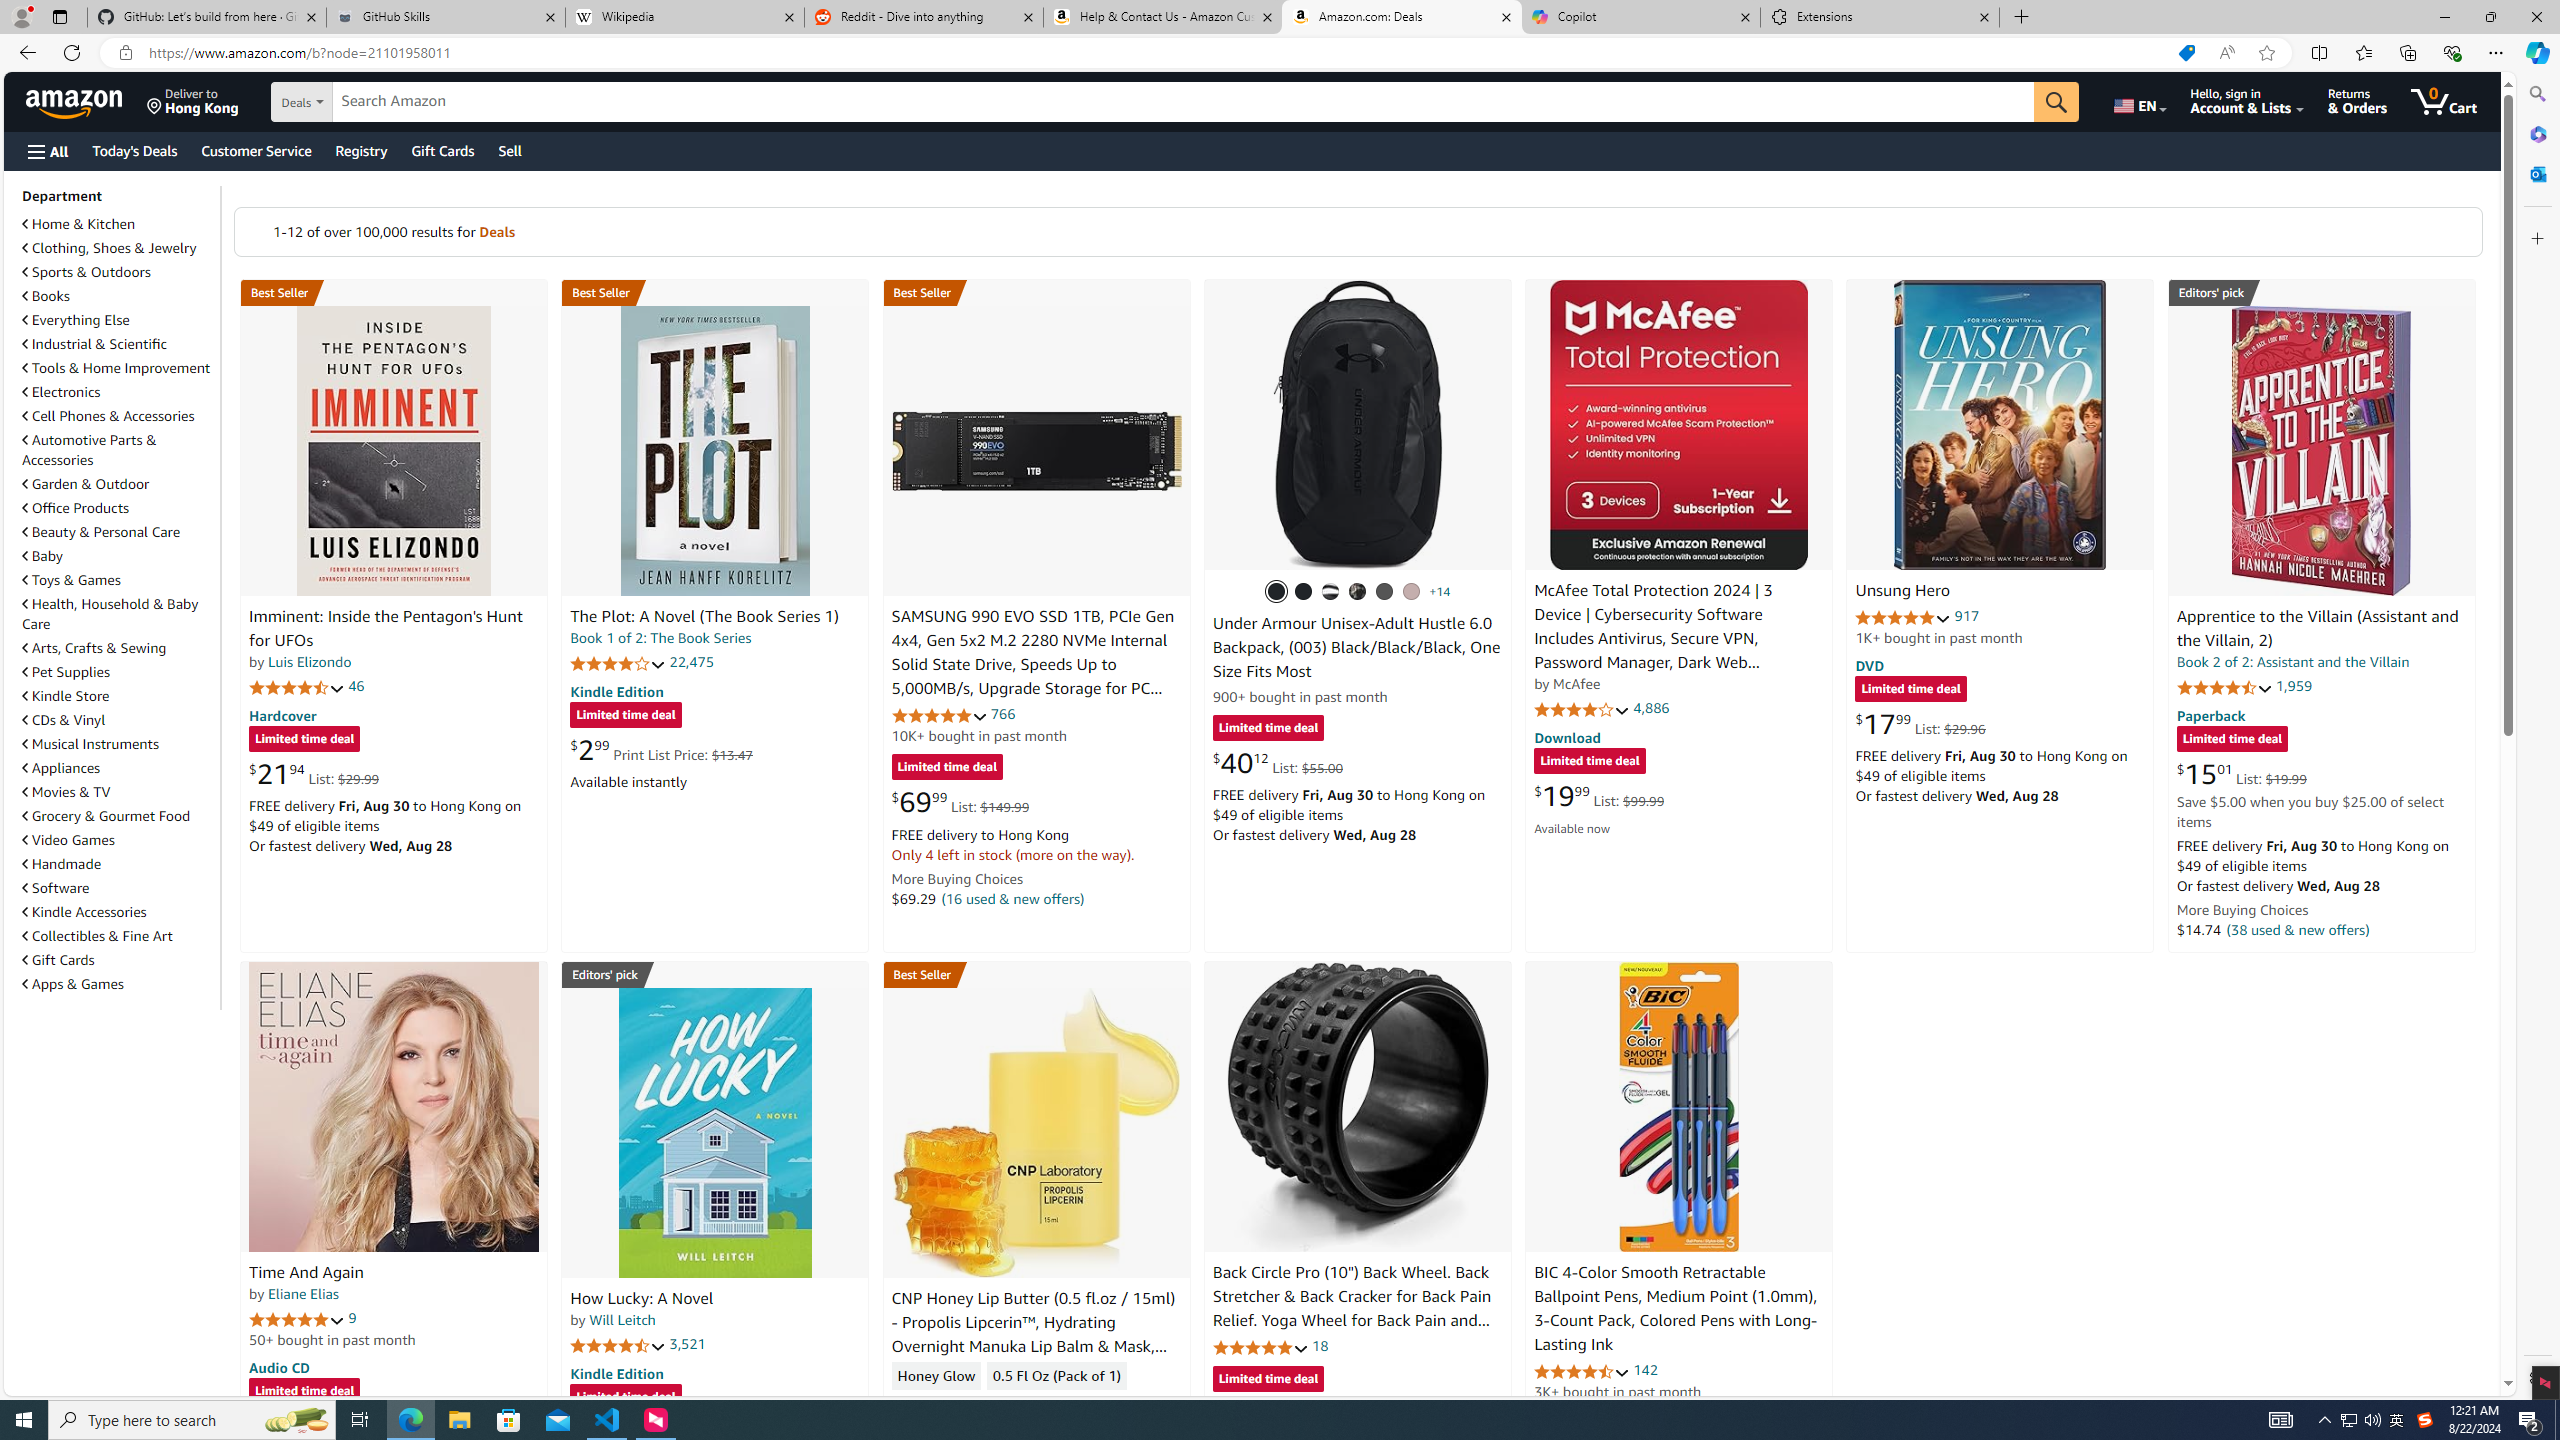  What do you see at coordinates (1651, 708) in the screenshot?
I see `4,886` at bounding box center [1651, 708].